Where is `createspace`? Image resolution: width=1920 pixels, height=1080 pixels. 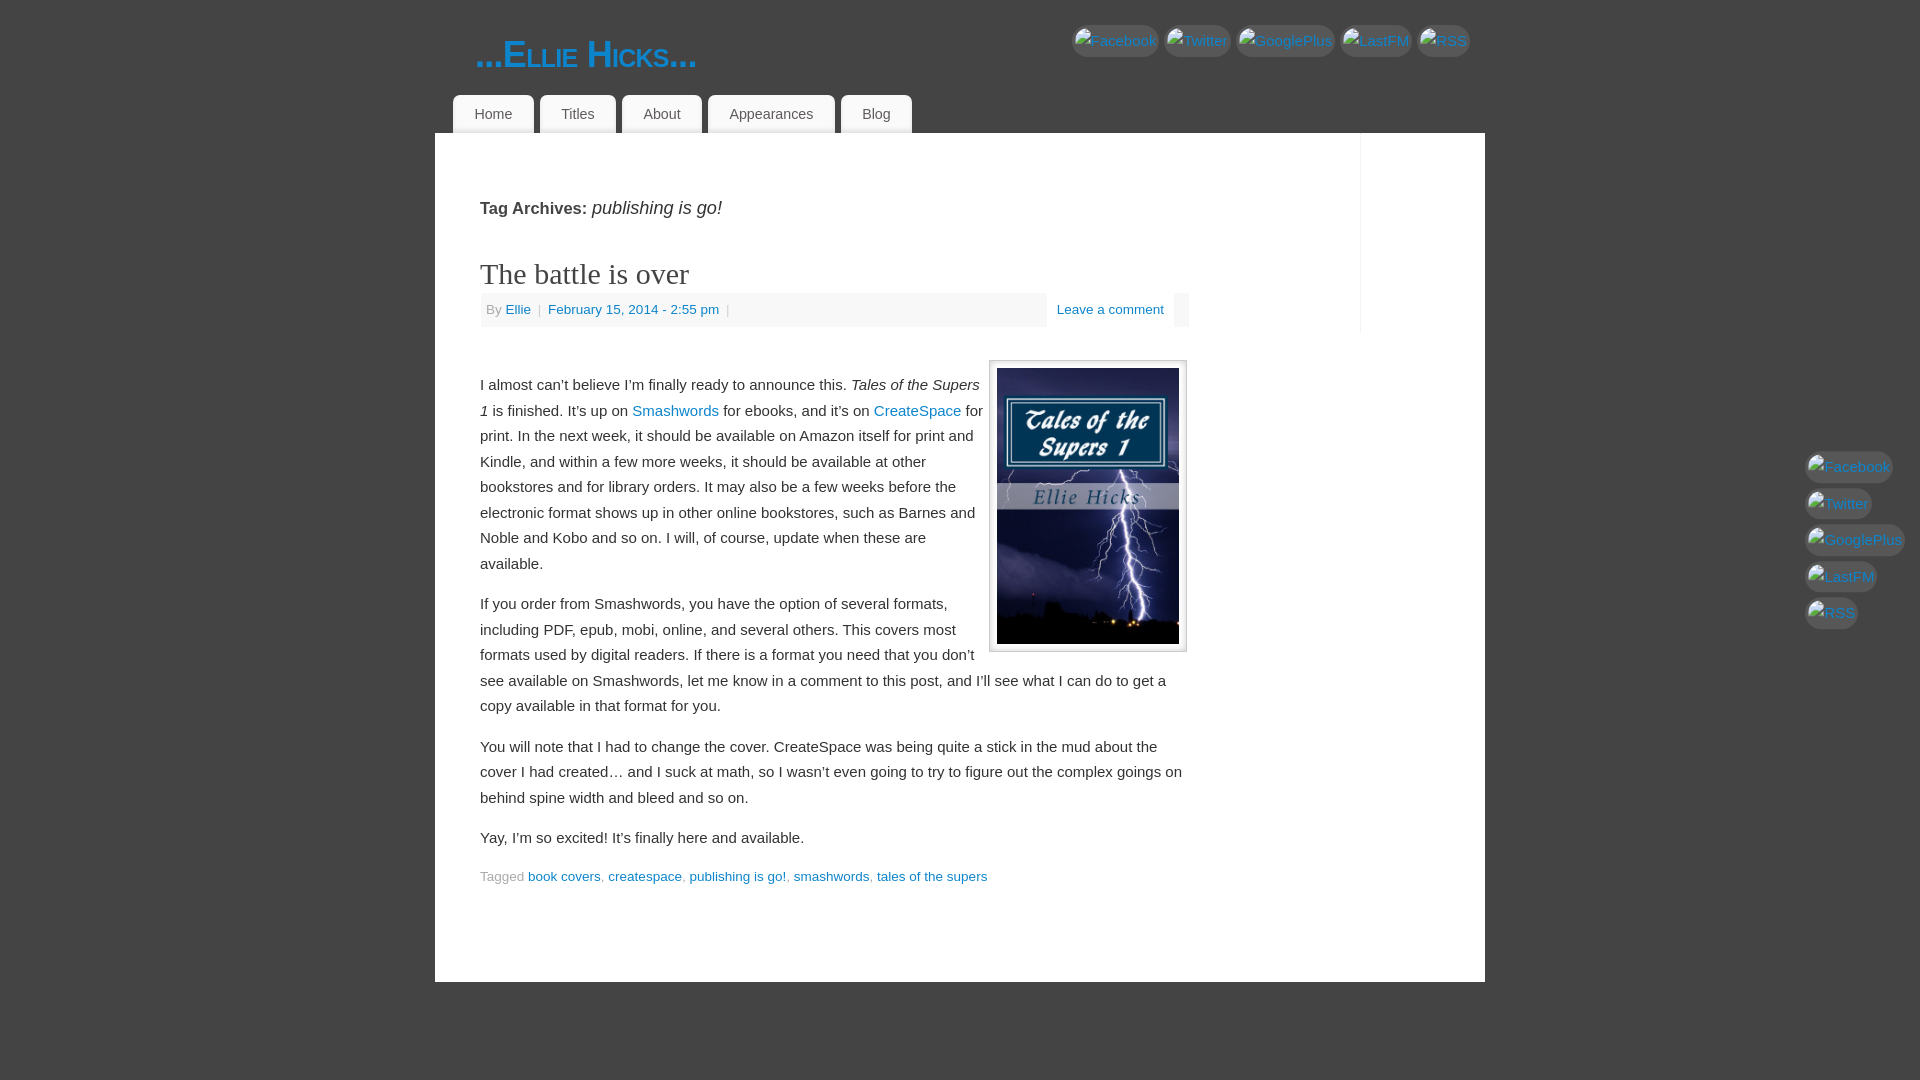 createspace is located at coordinates (644, 876).